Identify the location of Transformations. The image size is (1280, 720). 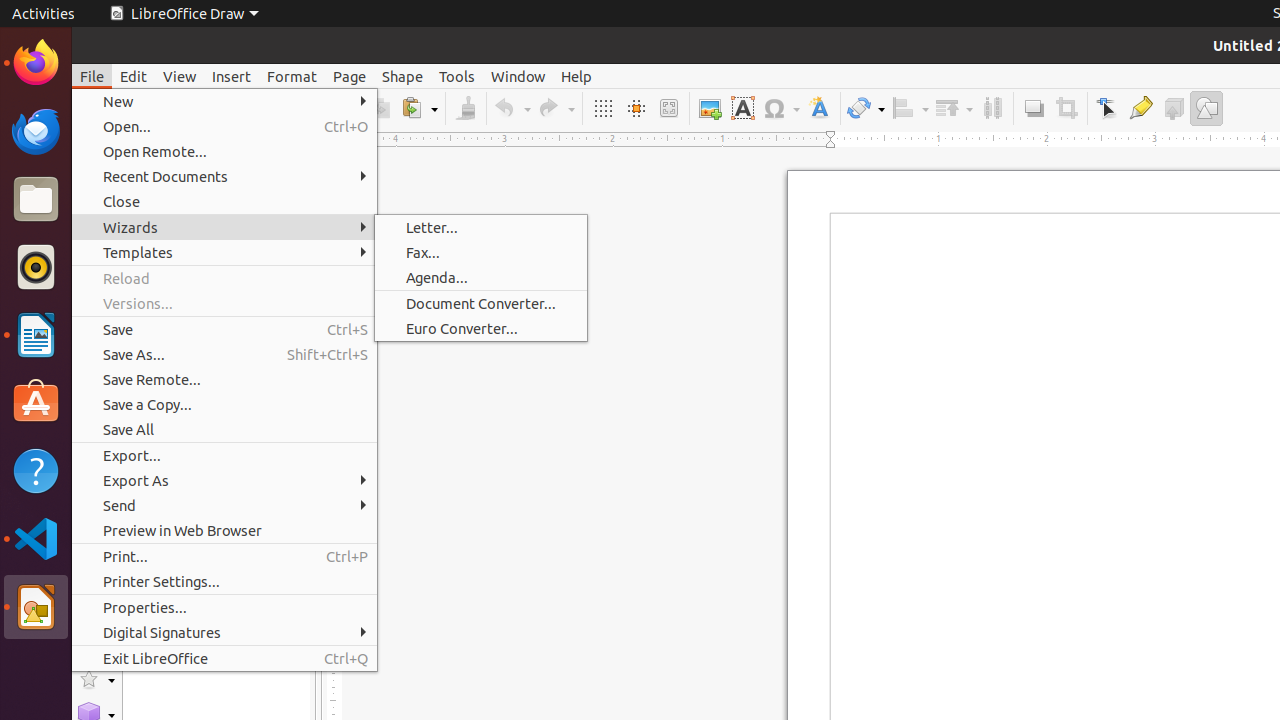
(866, 108).